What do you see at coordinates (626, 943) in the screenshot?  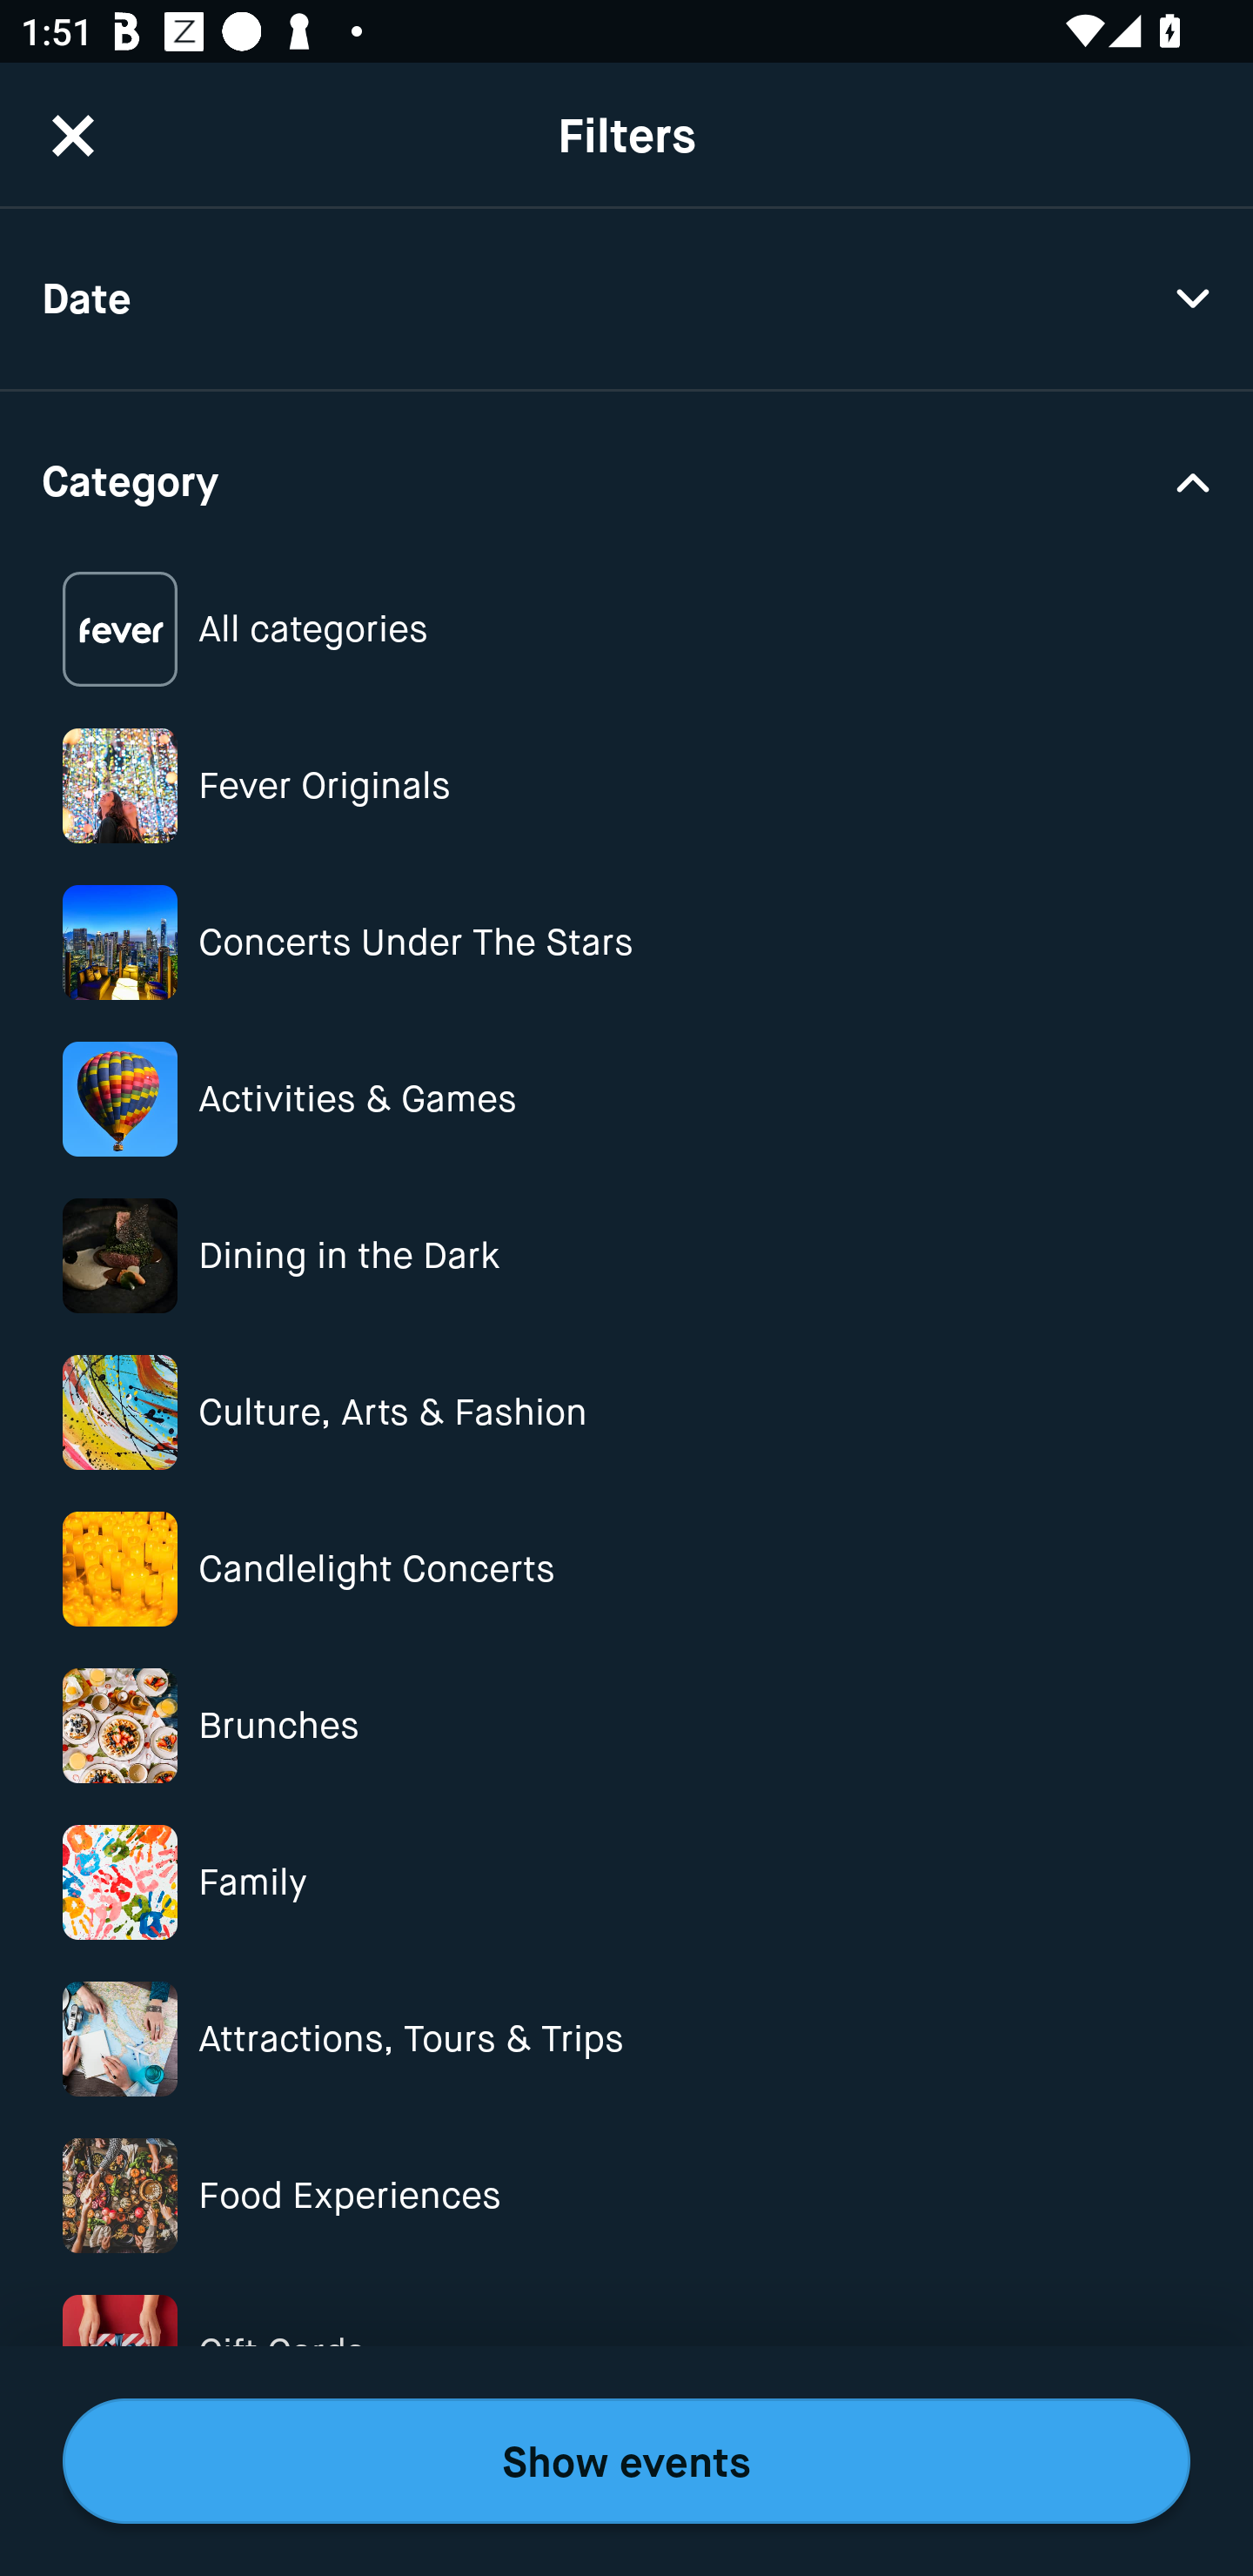 I see `Category Image Concerts Under The Stars` at bounding box center [626, 943].